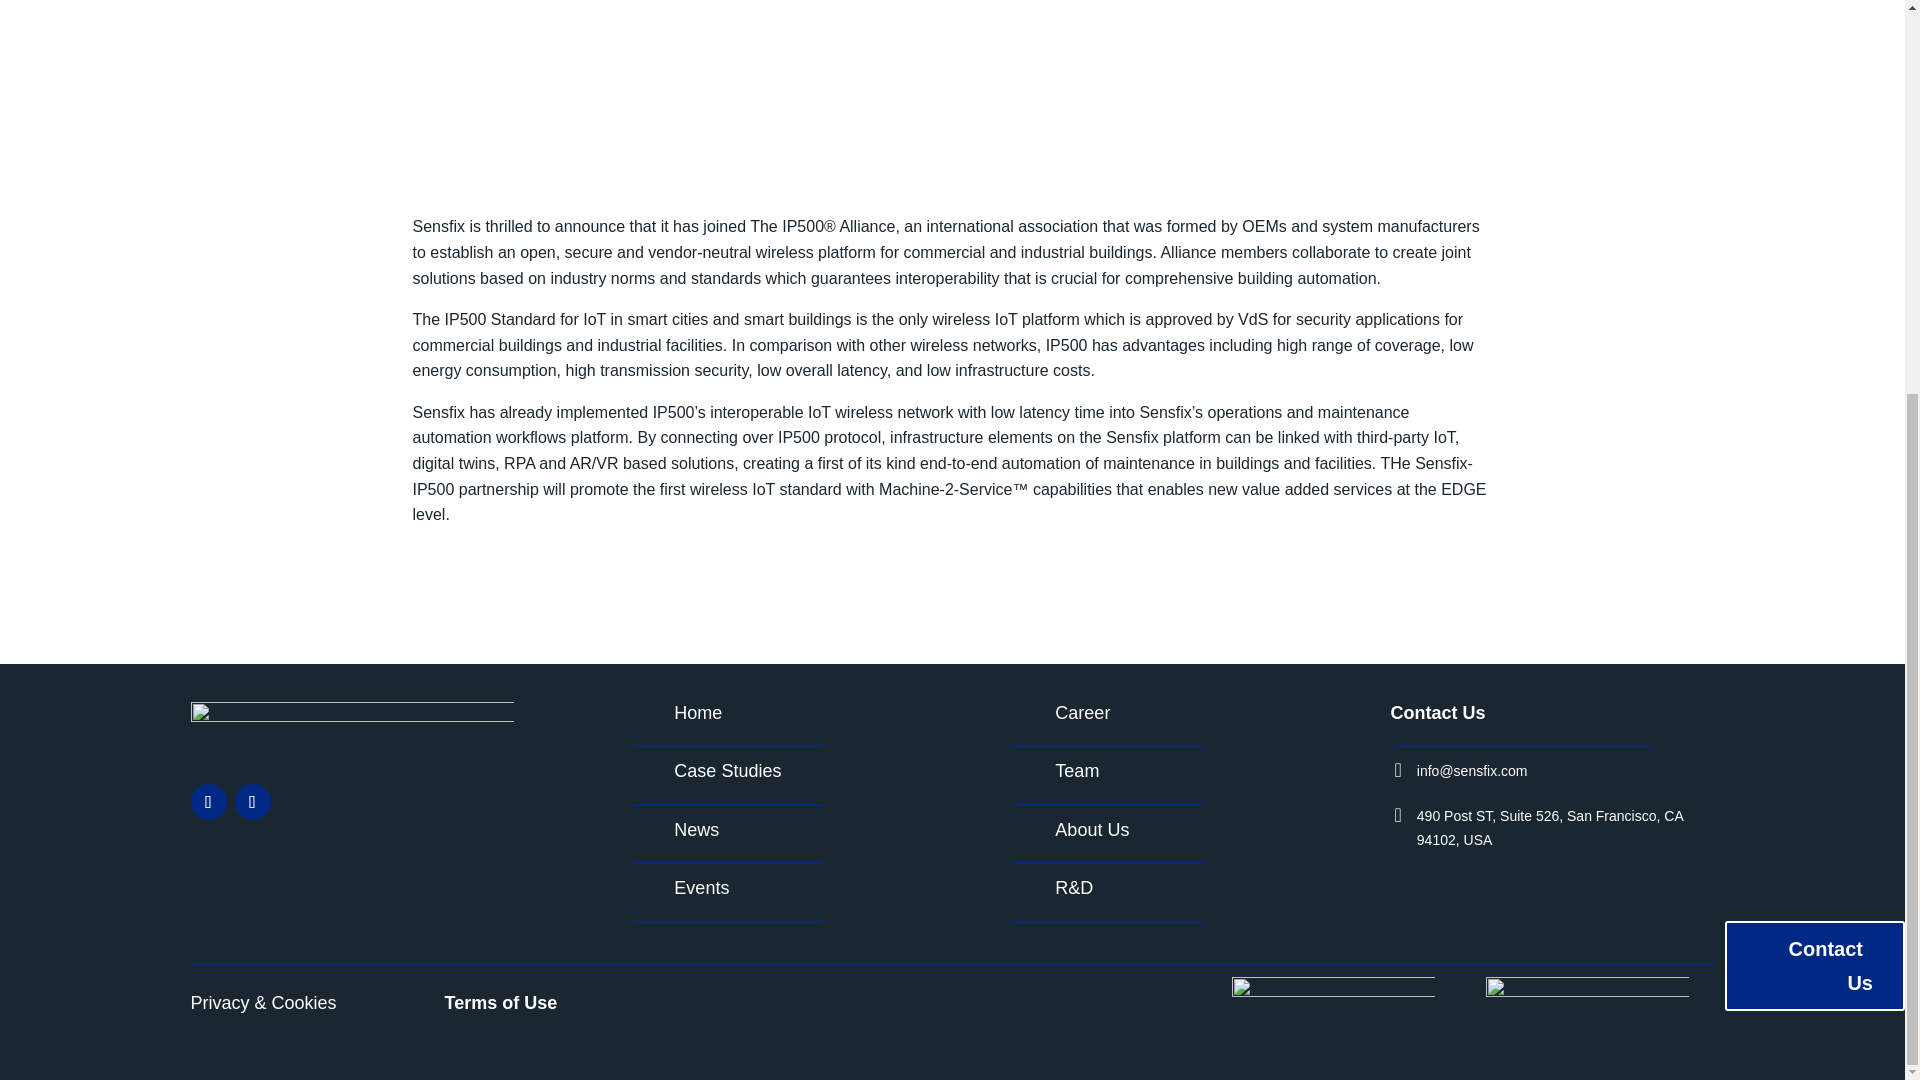 The width and height of the screenshot is (1920, 1080). What do you see at coordinates (727, 770) in the screenshot?
I see `Case Studies` at bounding box center [727, 770].